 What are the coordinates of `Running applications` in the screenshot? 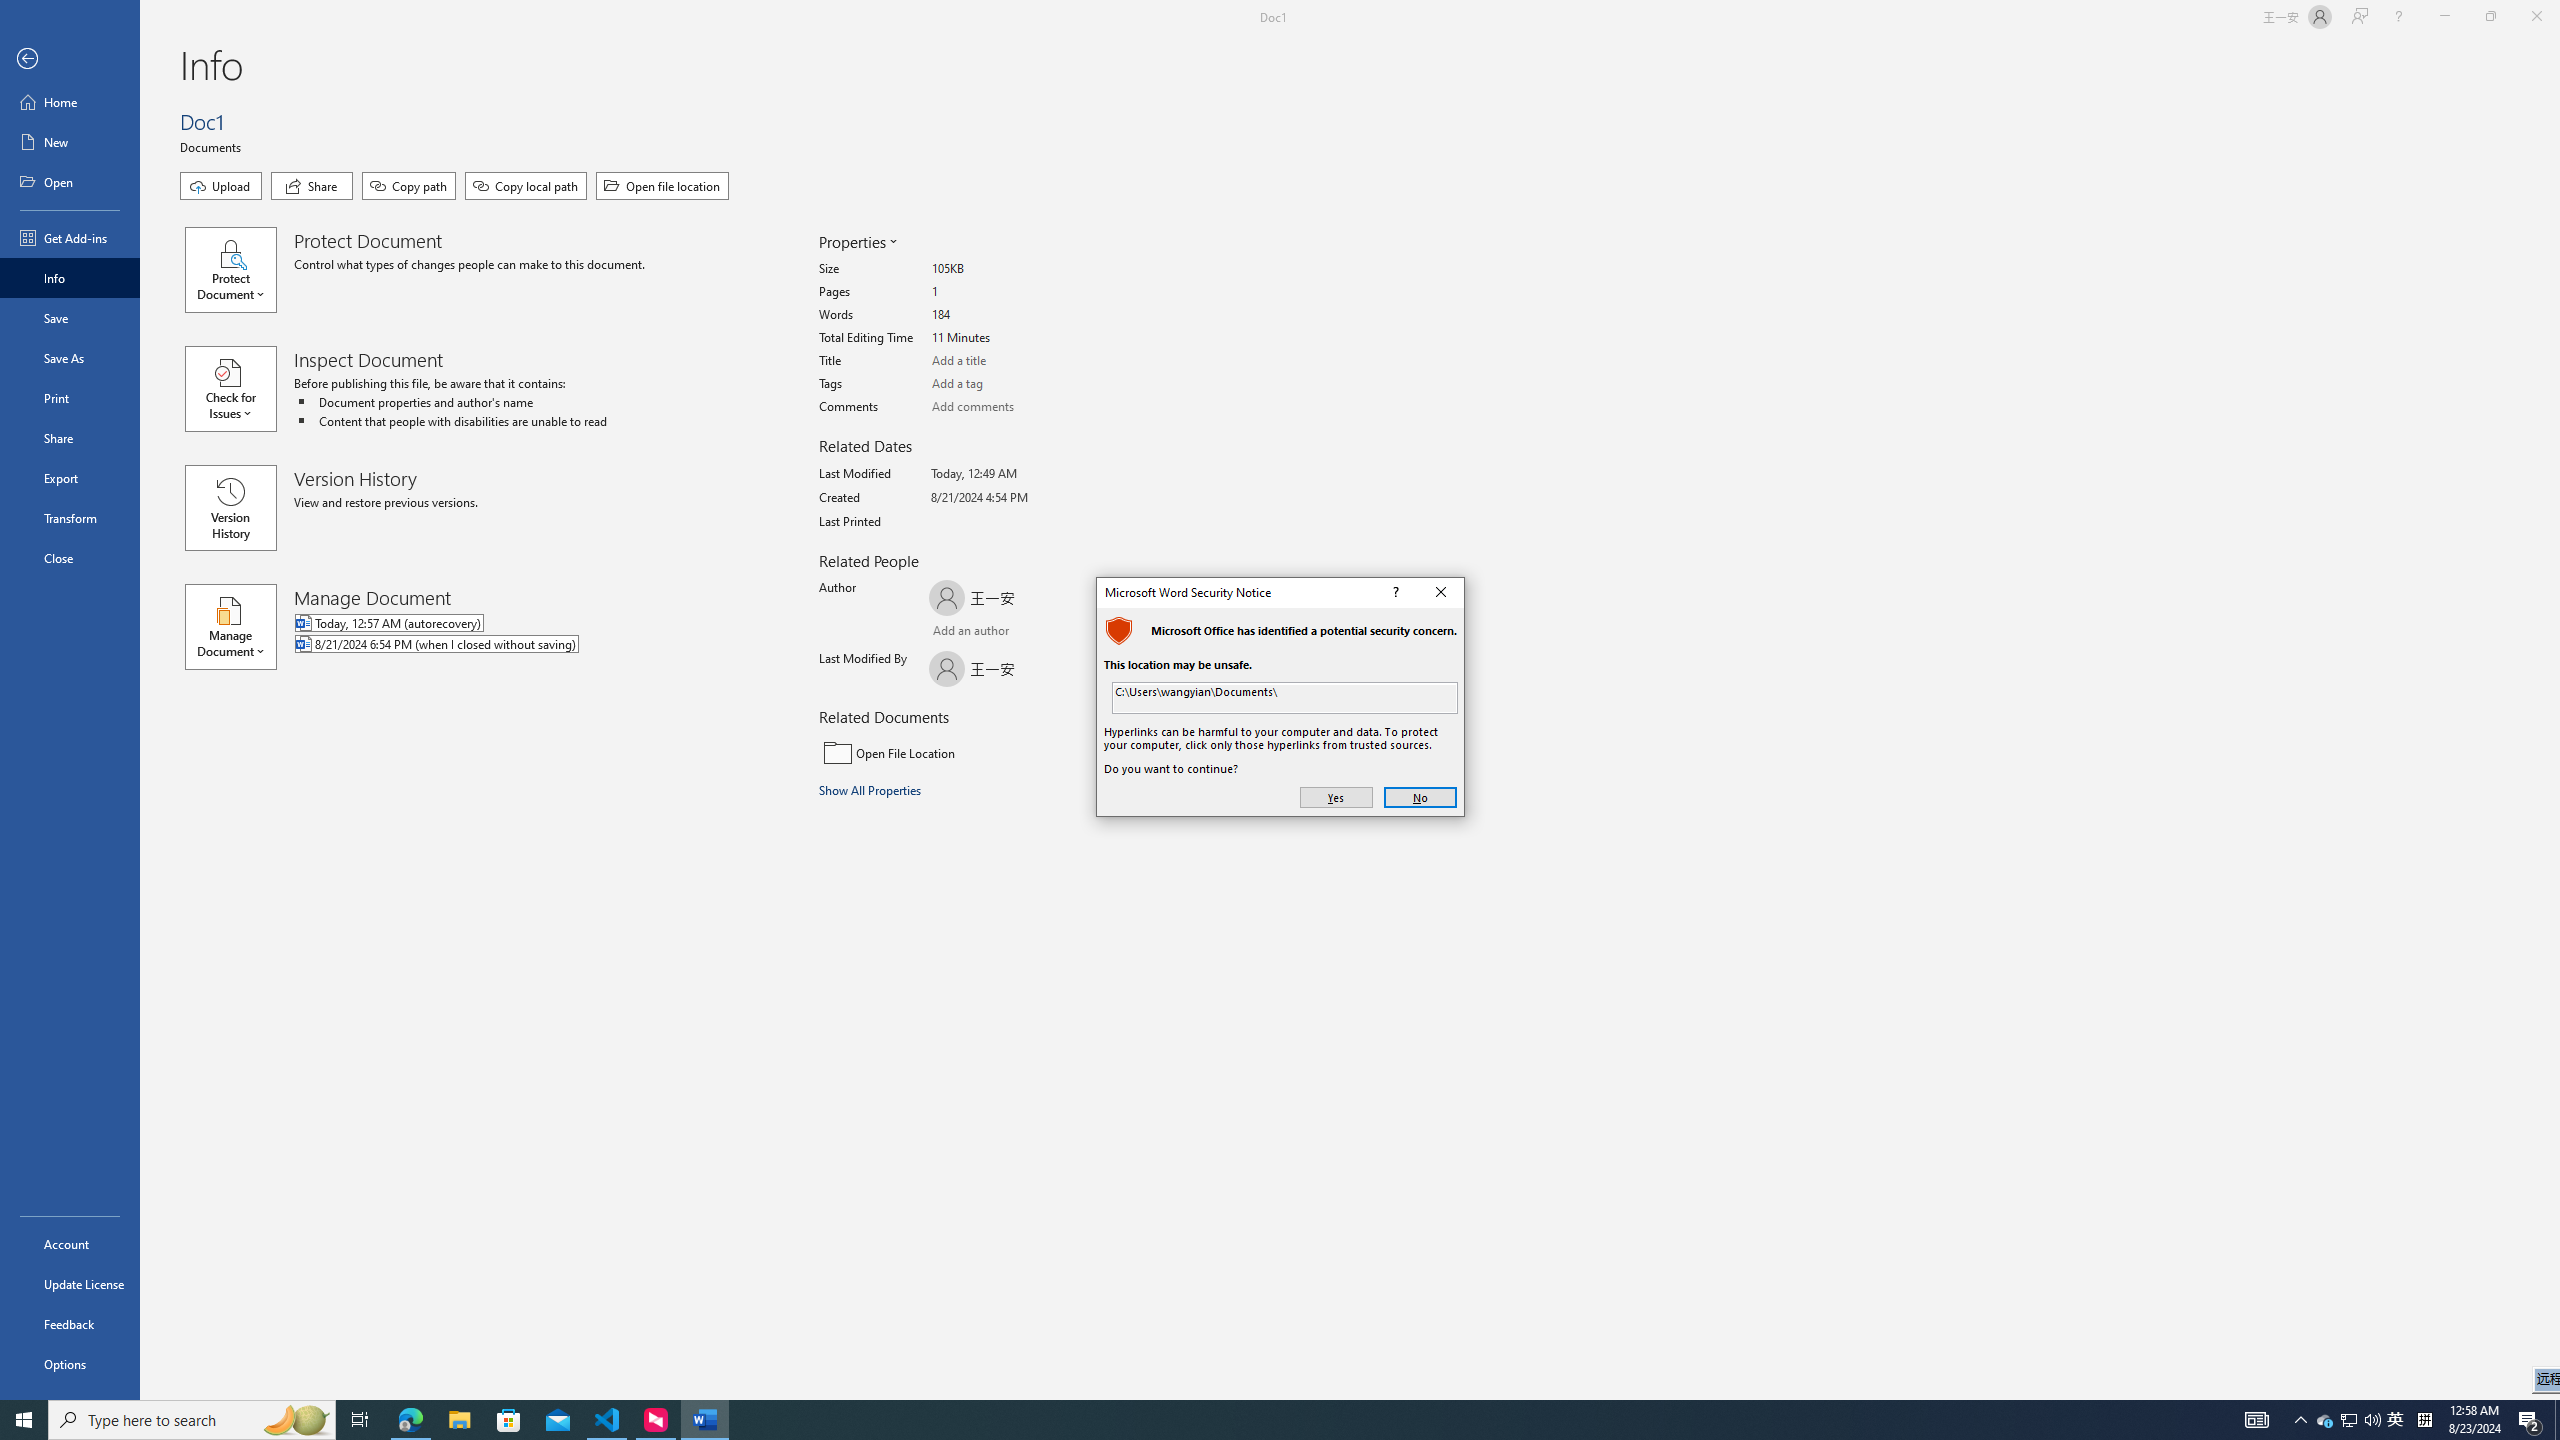 It's located at (1232, 1420).